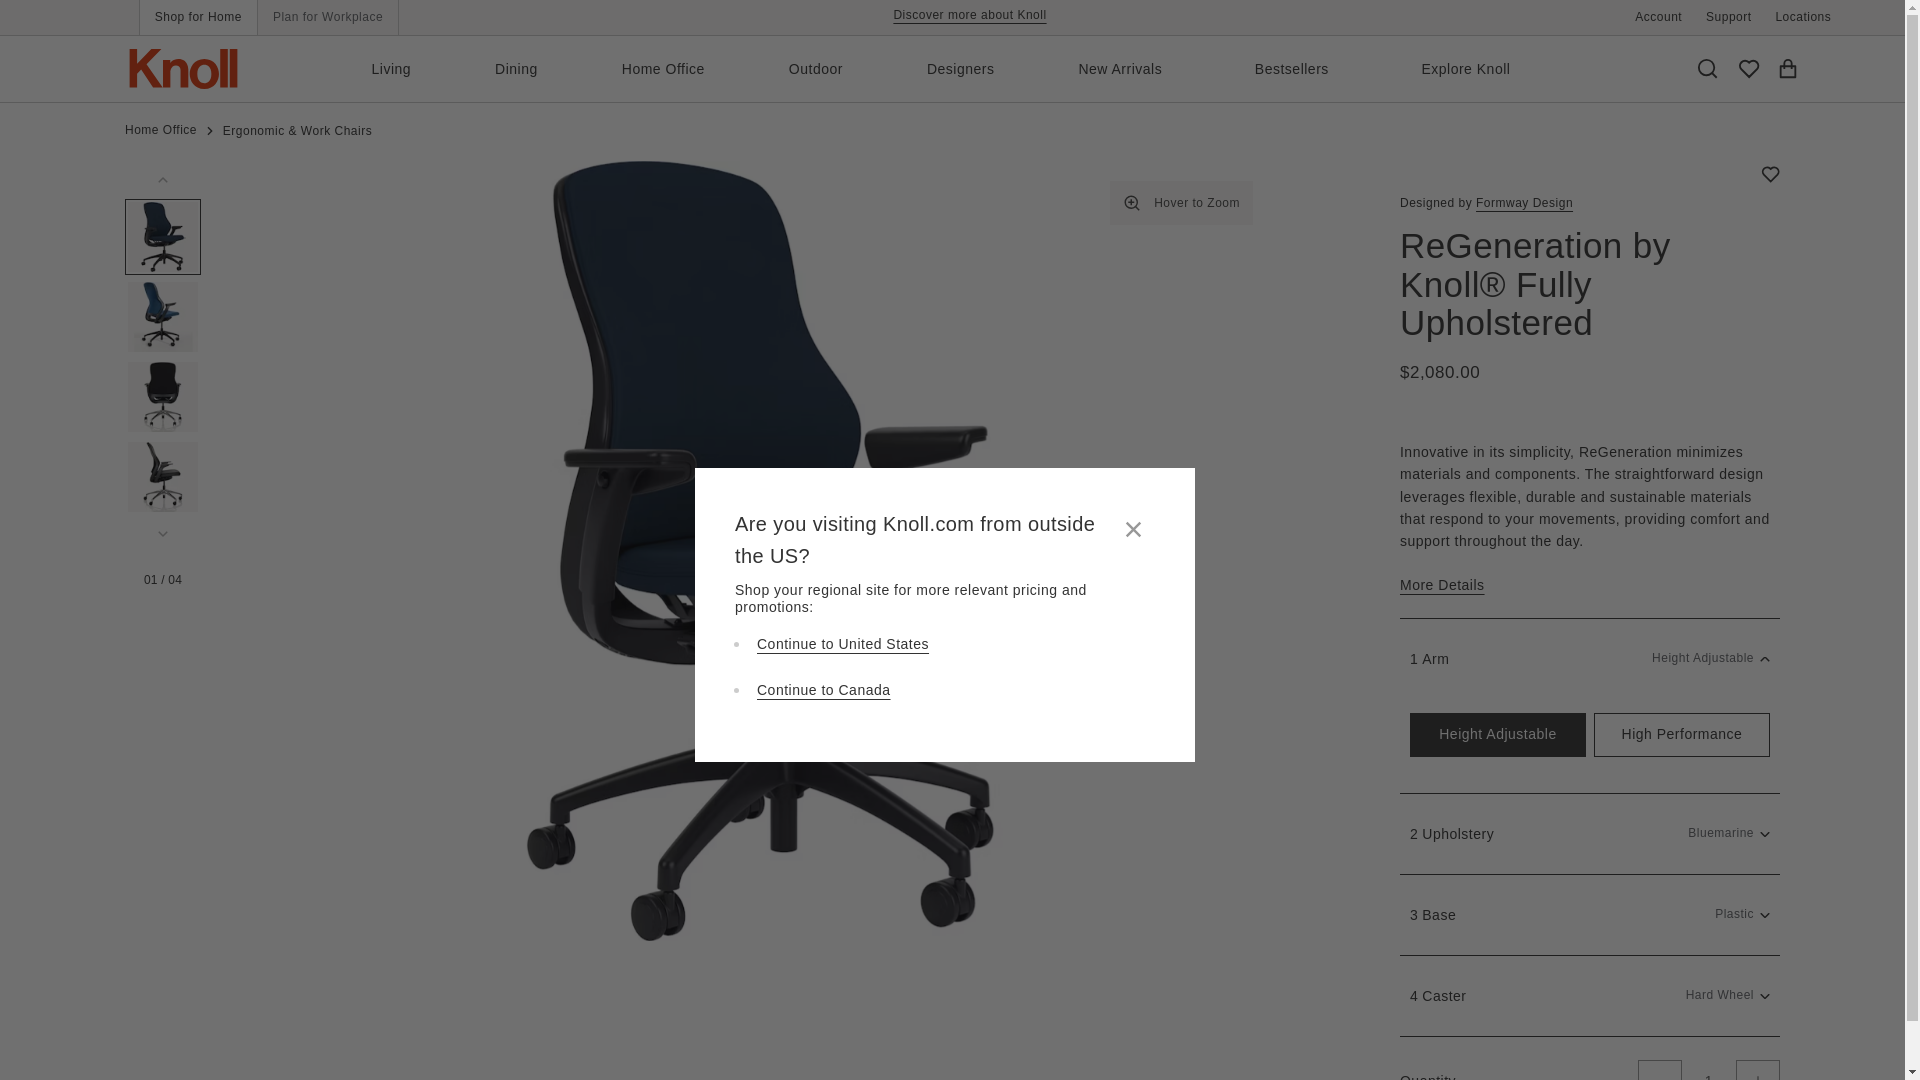 The height and width of the screenshot is (1080, 1920). What do you see at coordinates (210, 132) in the screenshot?
I see `arrow-right-gray` at bounding box center [210, 132].